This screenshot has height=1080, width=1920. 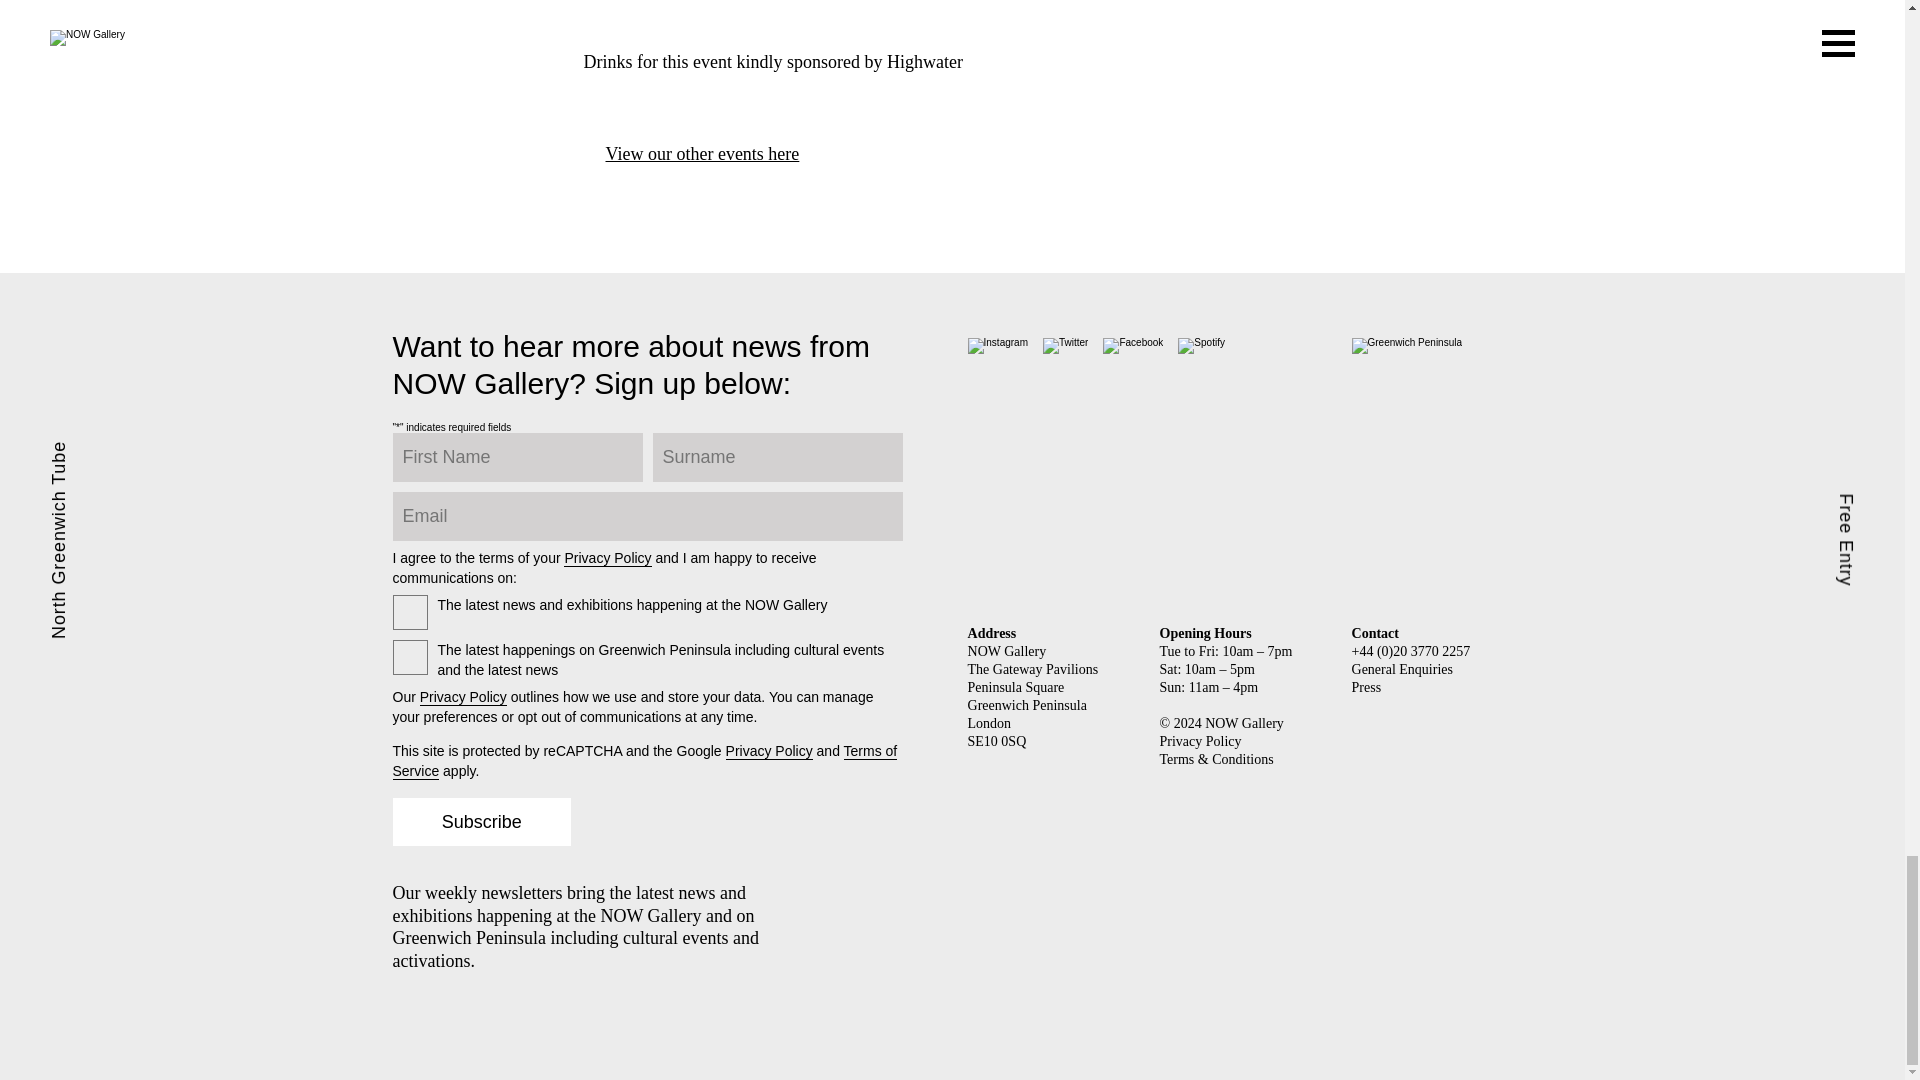 What do you see at coordinates (692, 154) in the screenshot?
I see `View our other events here` at bounding box center [692, 154].